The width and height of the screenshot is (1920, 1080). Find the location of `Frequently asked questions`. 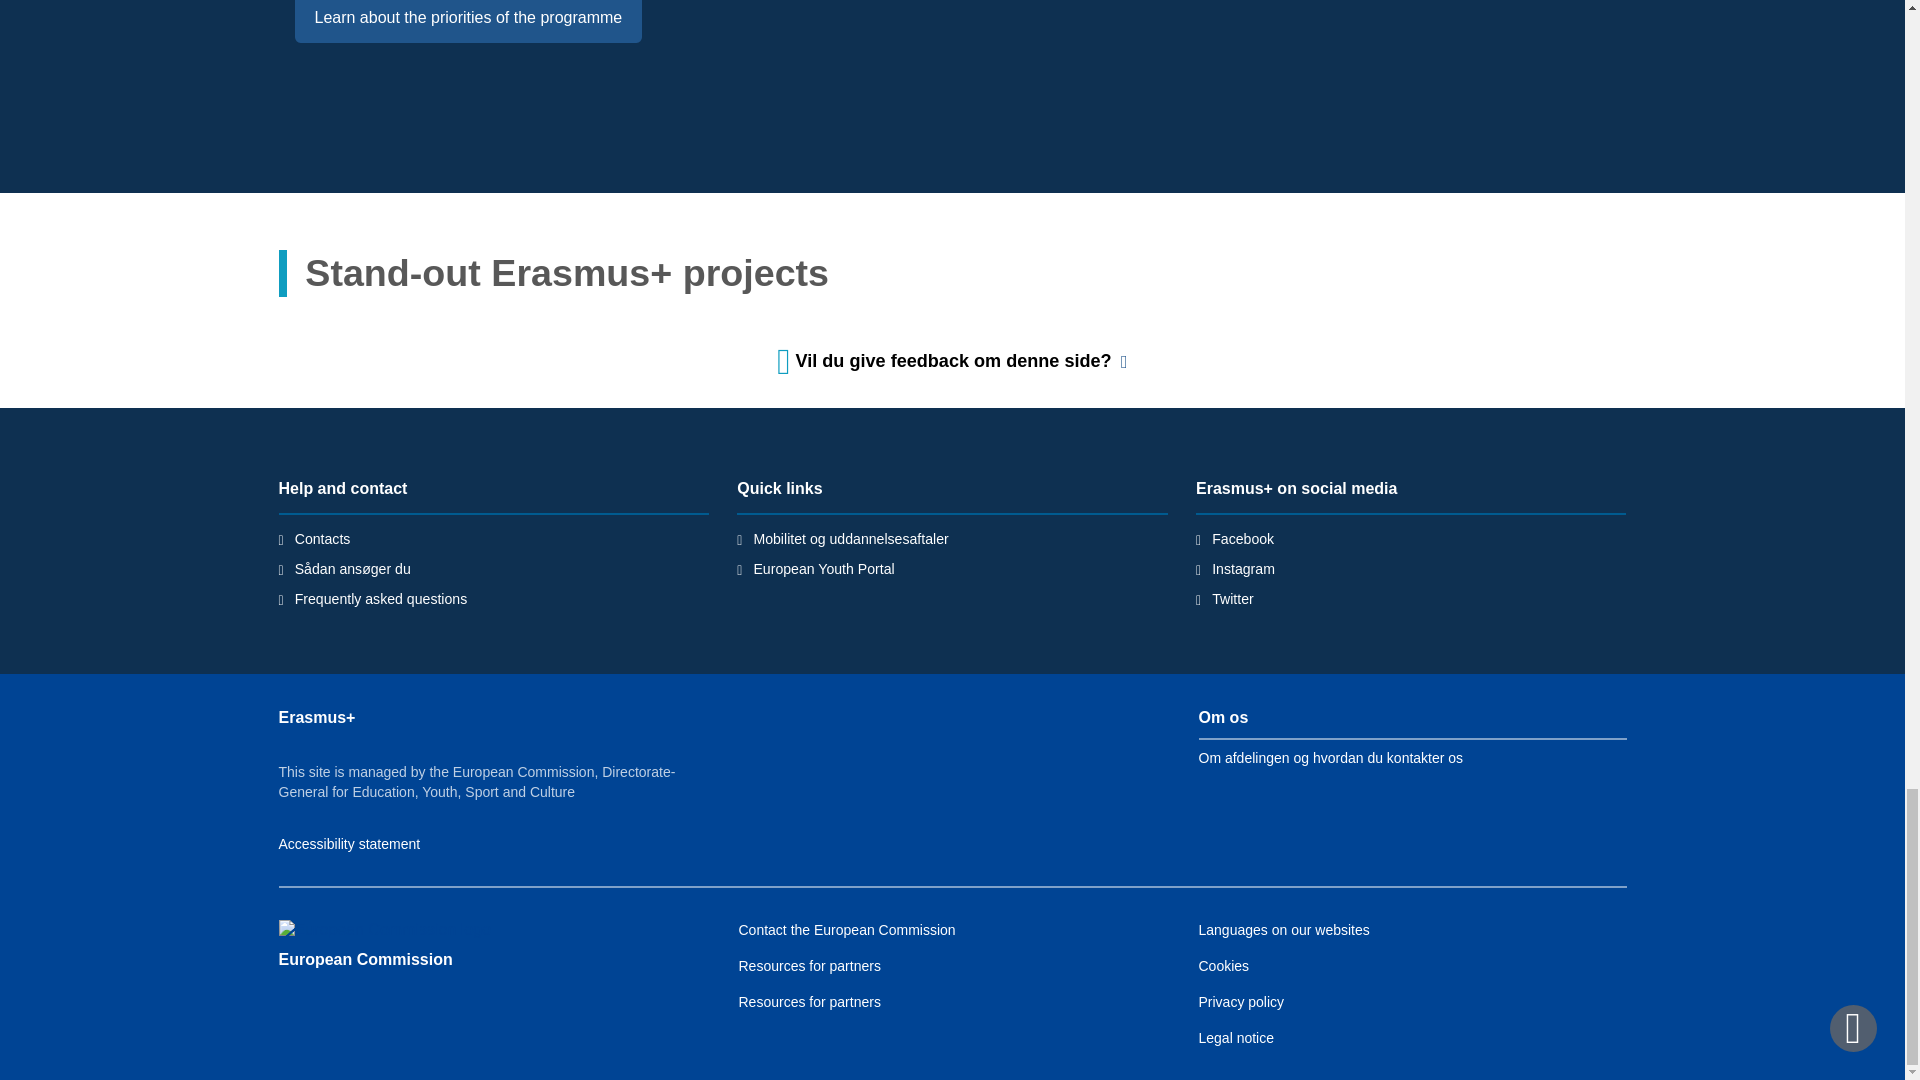

Frequently asked questions is located at coordinates (382, 598).